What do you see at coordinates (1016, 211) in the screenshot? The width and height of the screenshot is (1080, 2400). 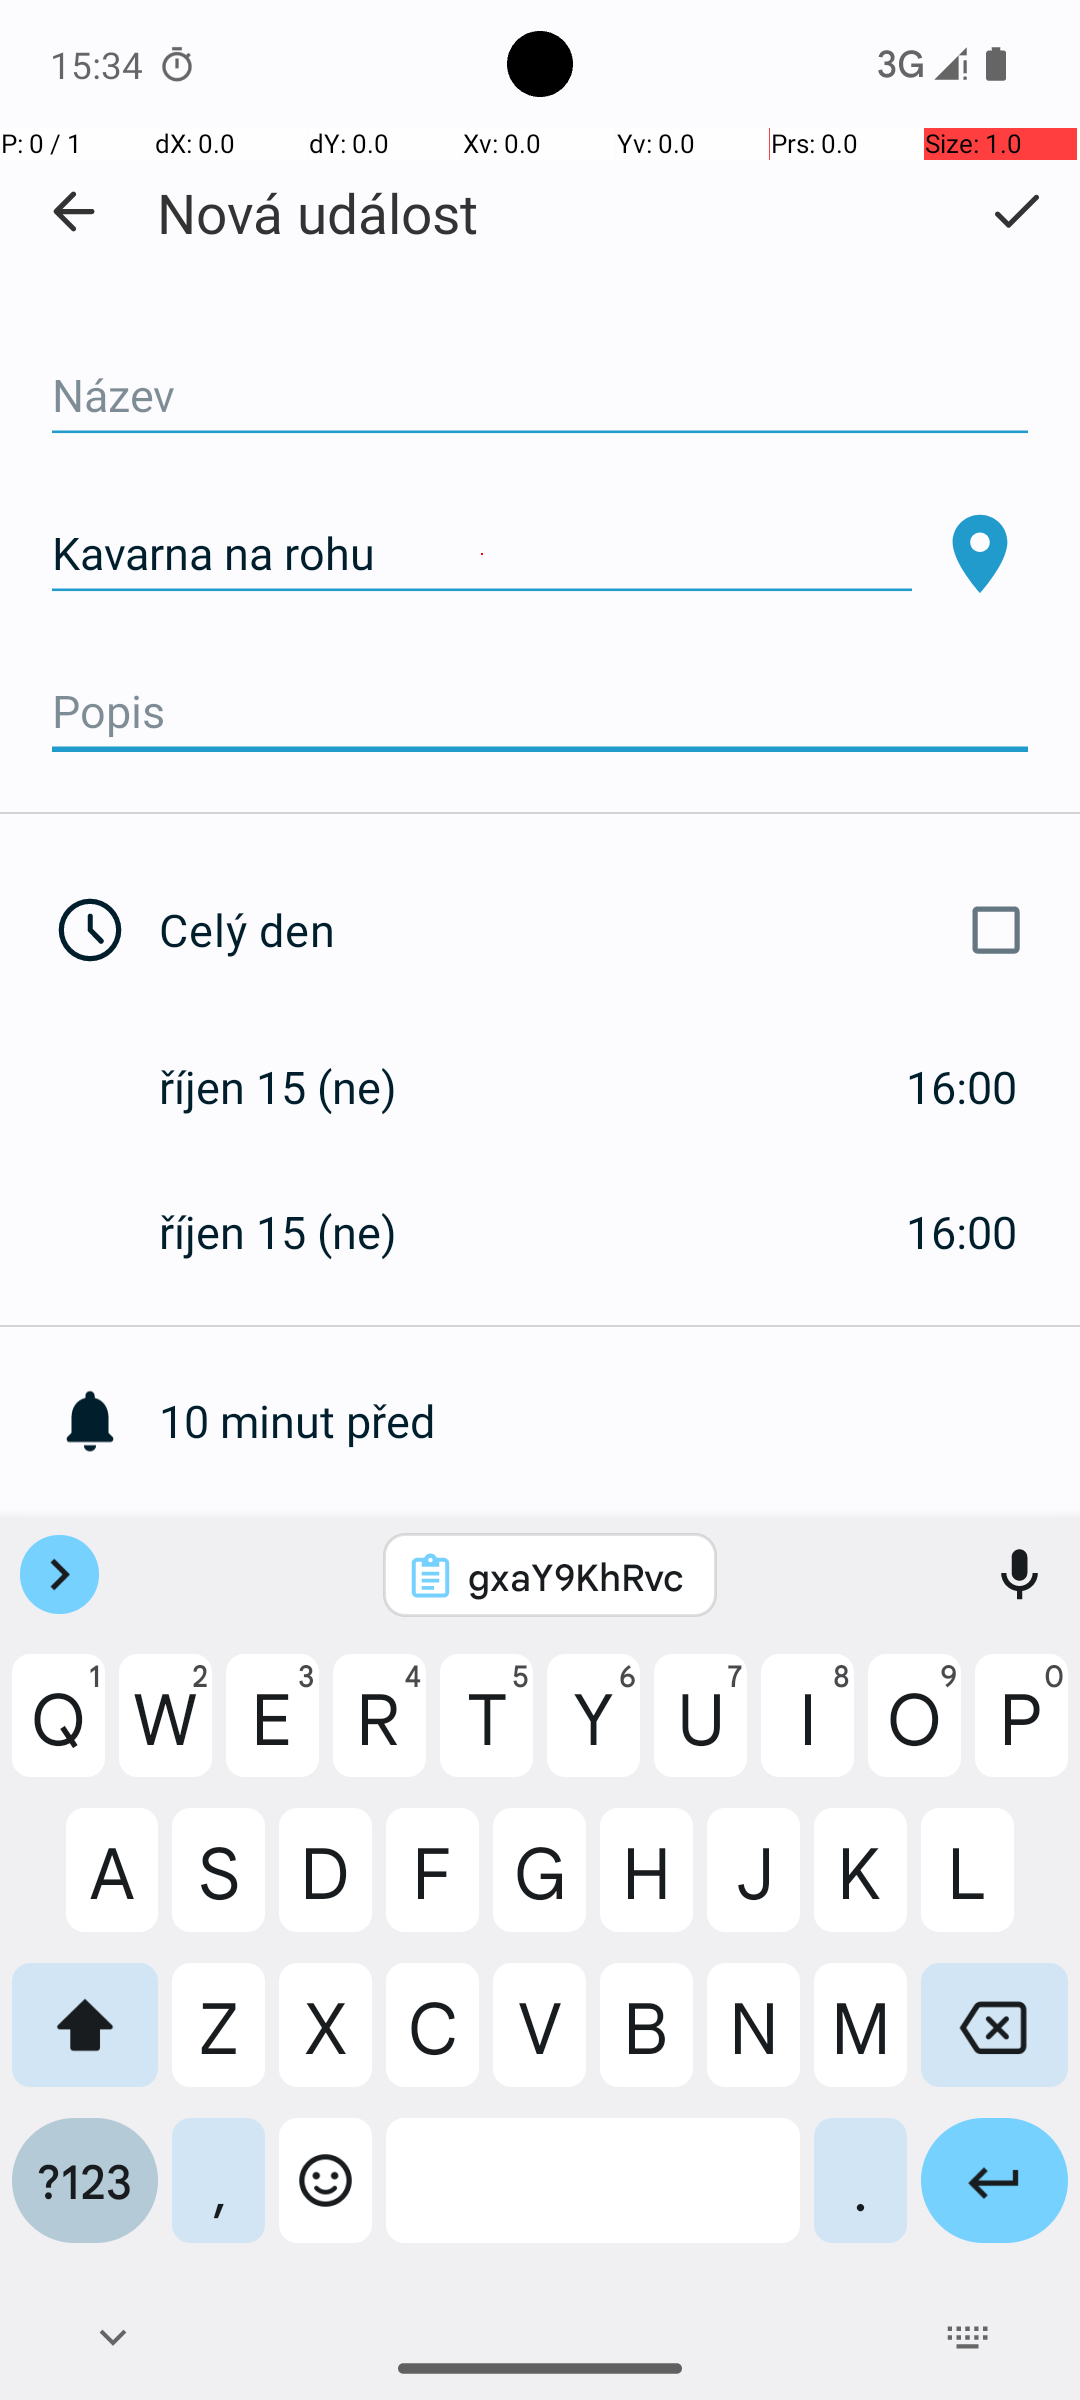 I see `Uložit` at bounding box center [1016, 211].